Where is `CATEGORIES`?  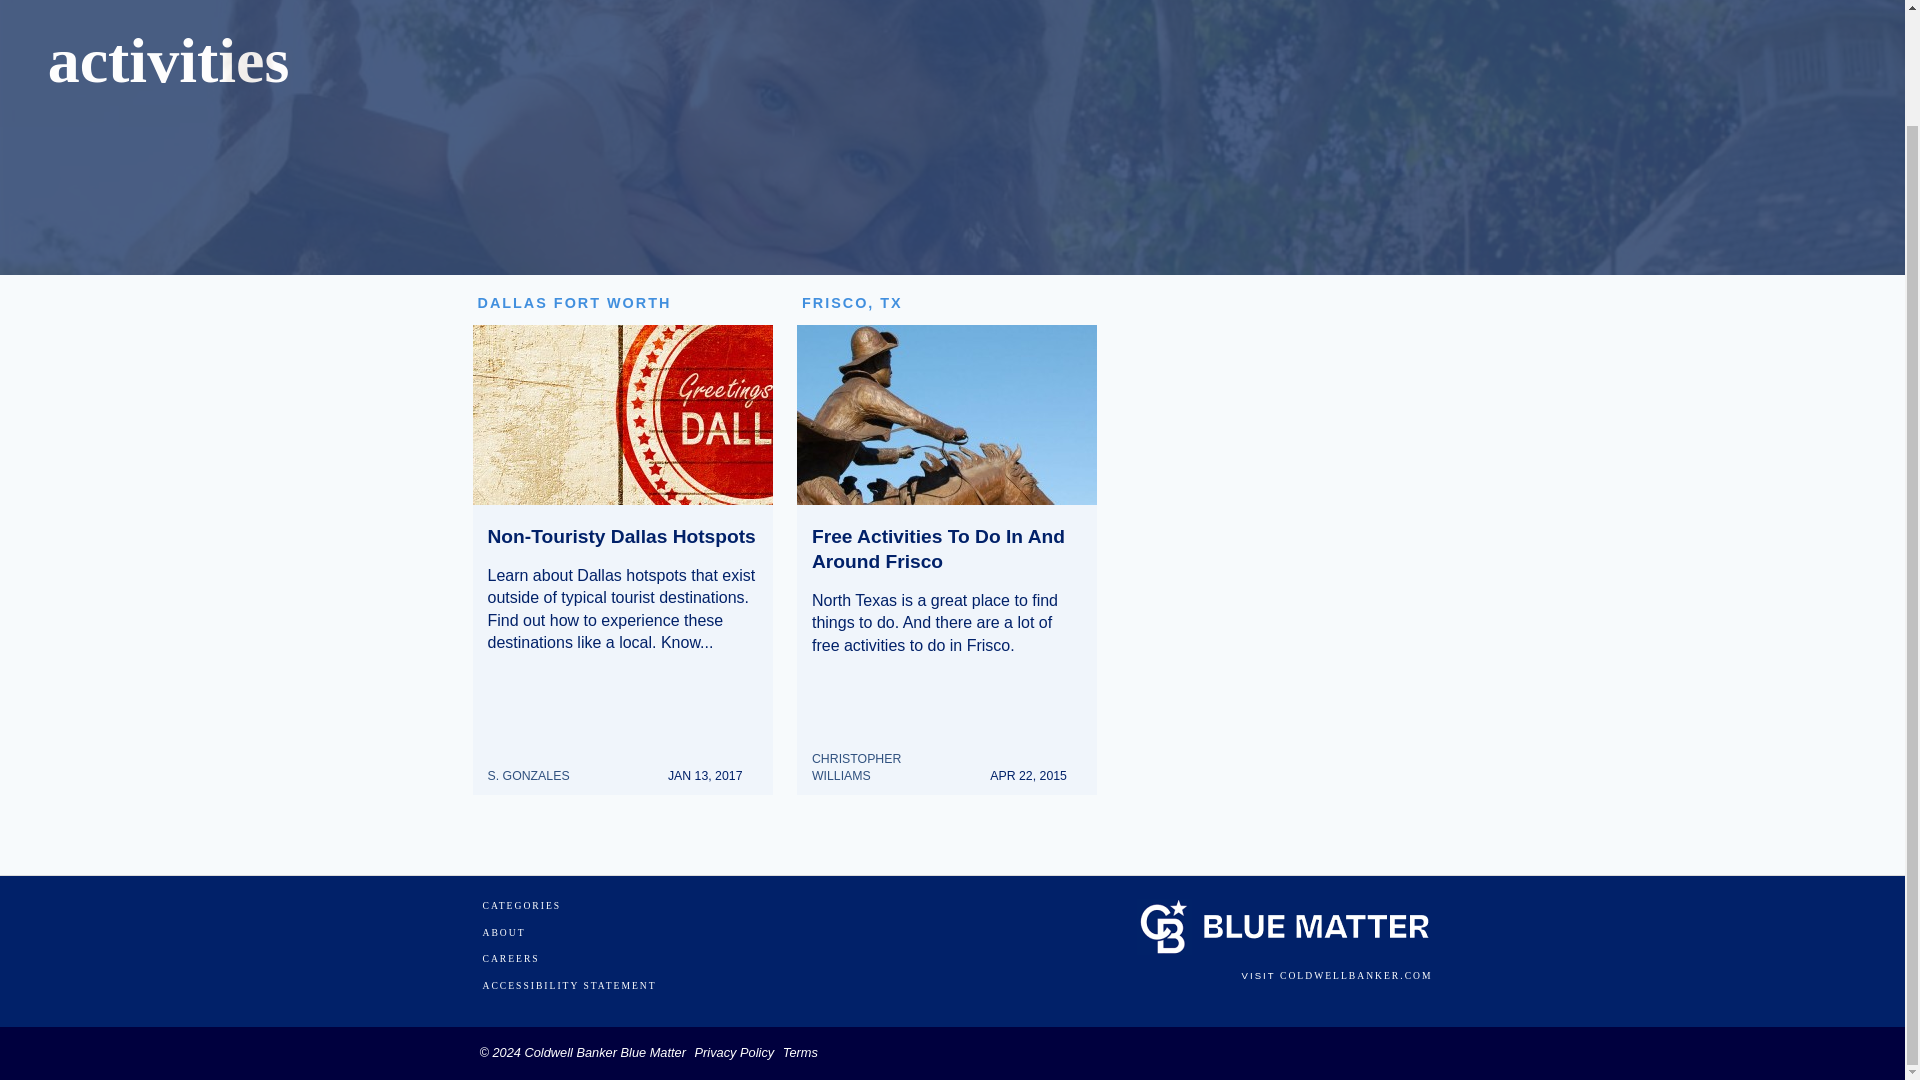 CATEGORIES is located at coordinates (520, 906).